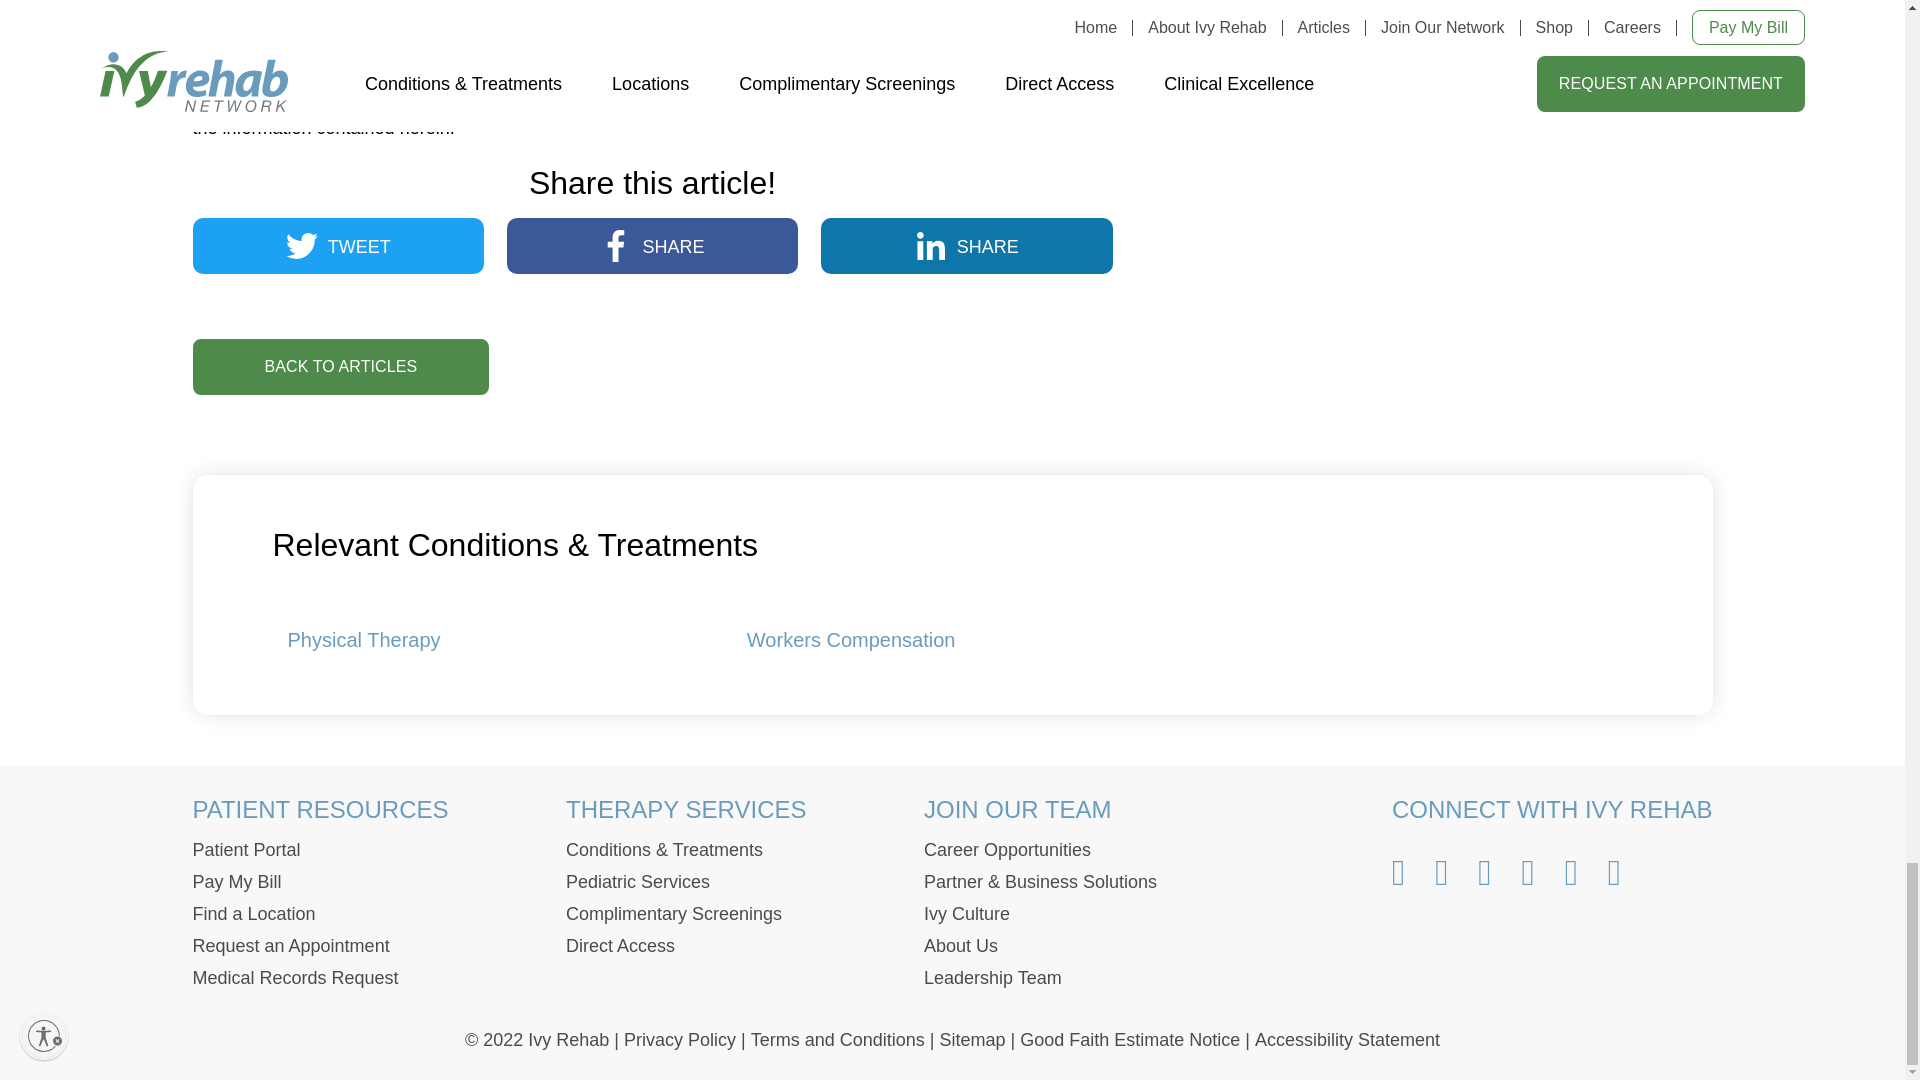 The height and width of the screenshot is (1080, 1920). Describe the element at coordinates (236, 882) in the screenshot. I see `Pay My Bill` at that location.